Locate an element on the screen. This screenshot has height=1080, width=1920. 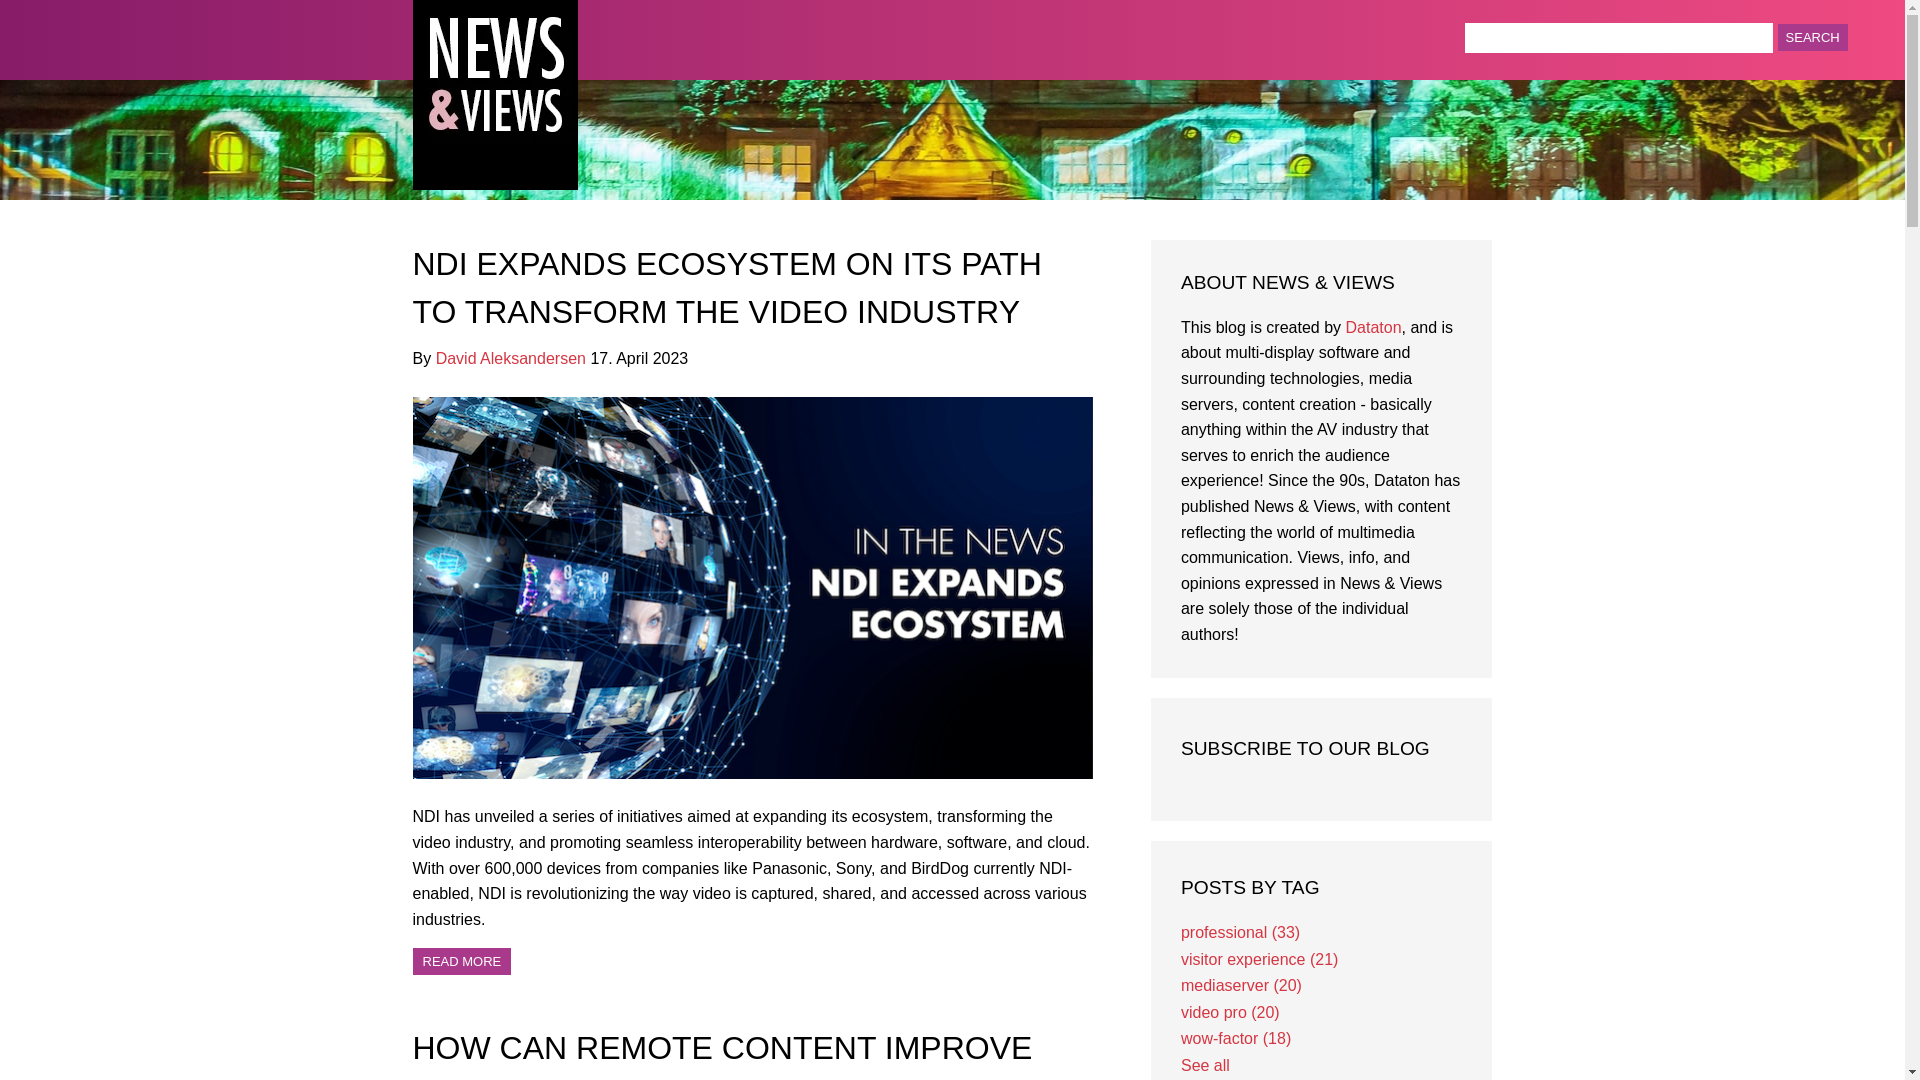
SEARCH is located at coordinates (1812, 36).